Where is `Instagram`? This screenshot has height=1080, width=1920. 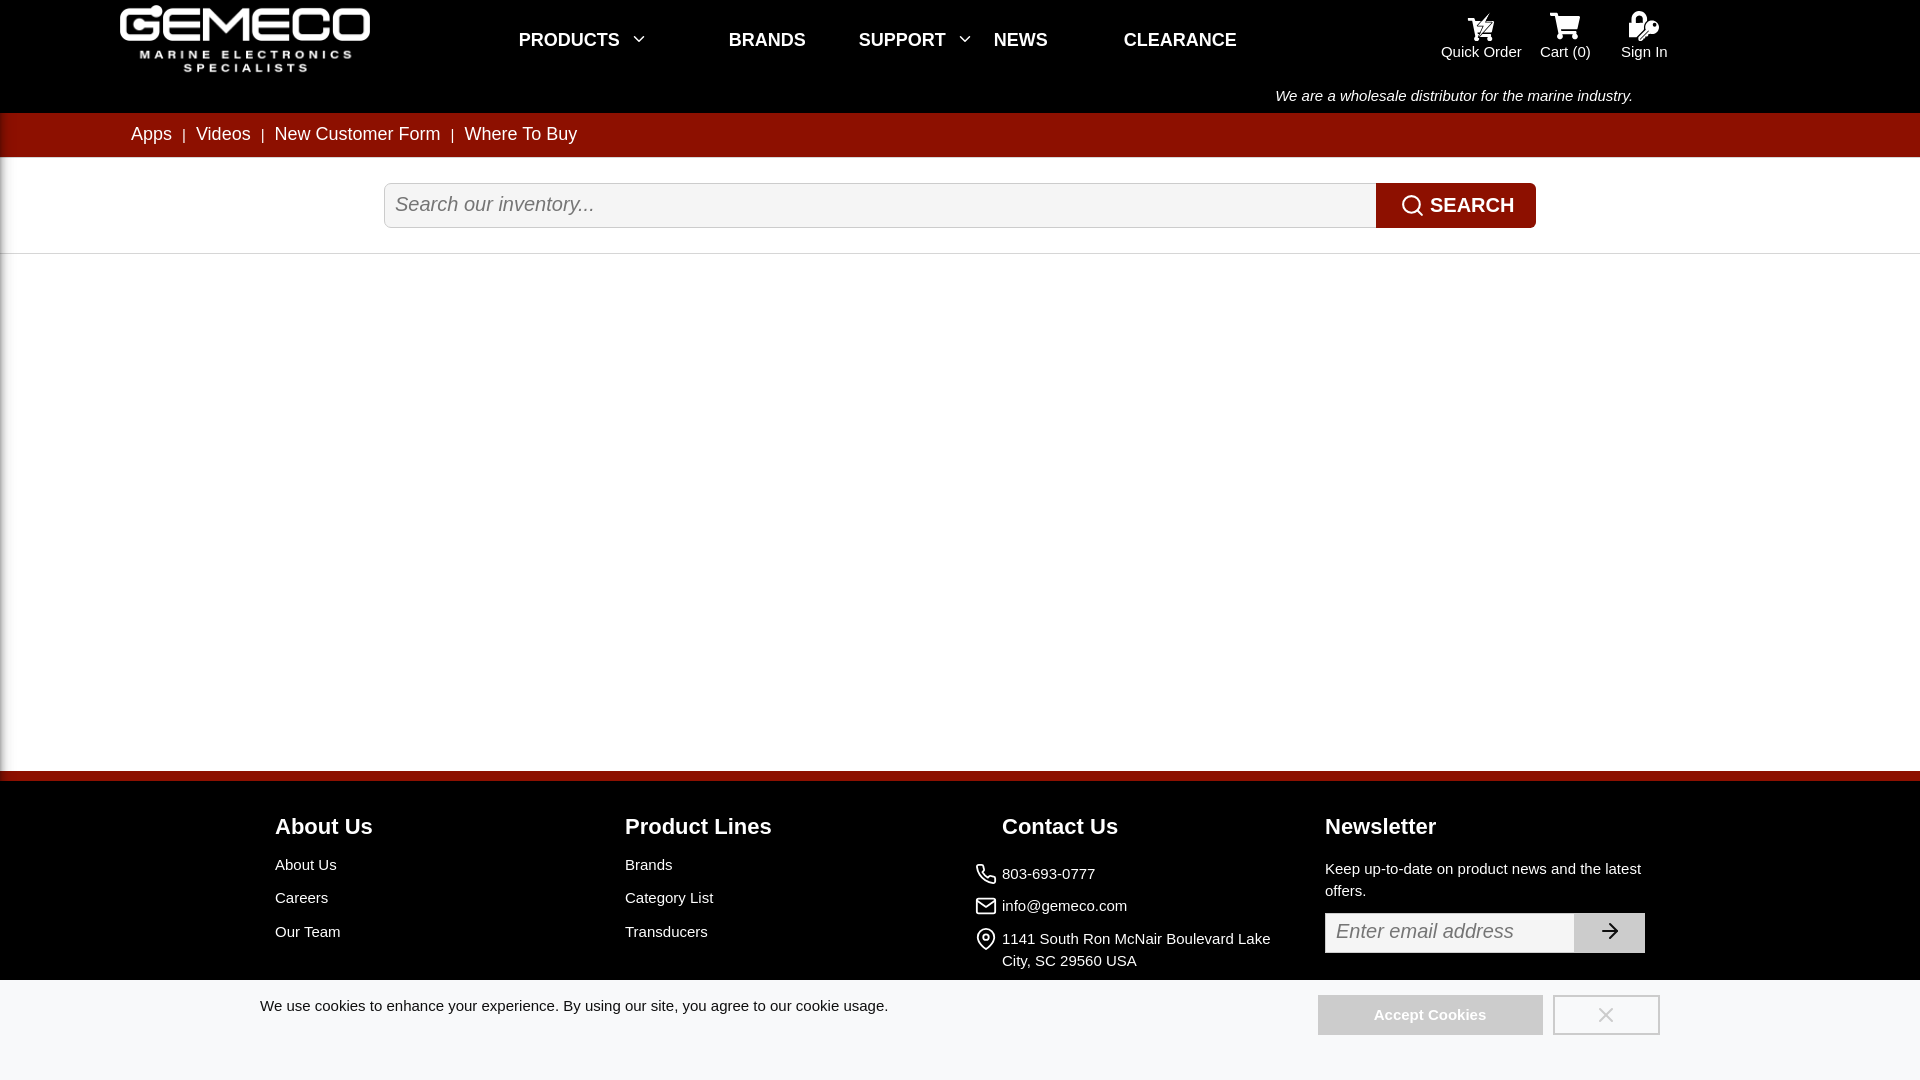 Instagram is located at coordinates (1492, 1044).